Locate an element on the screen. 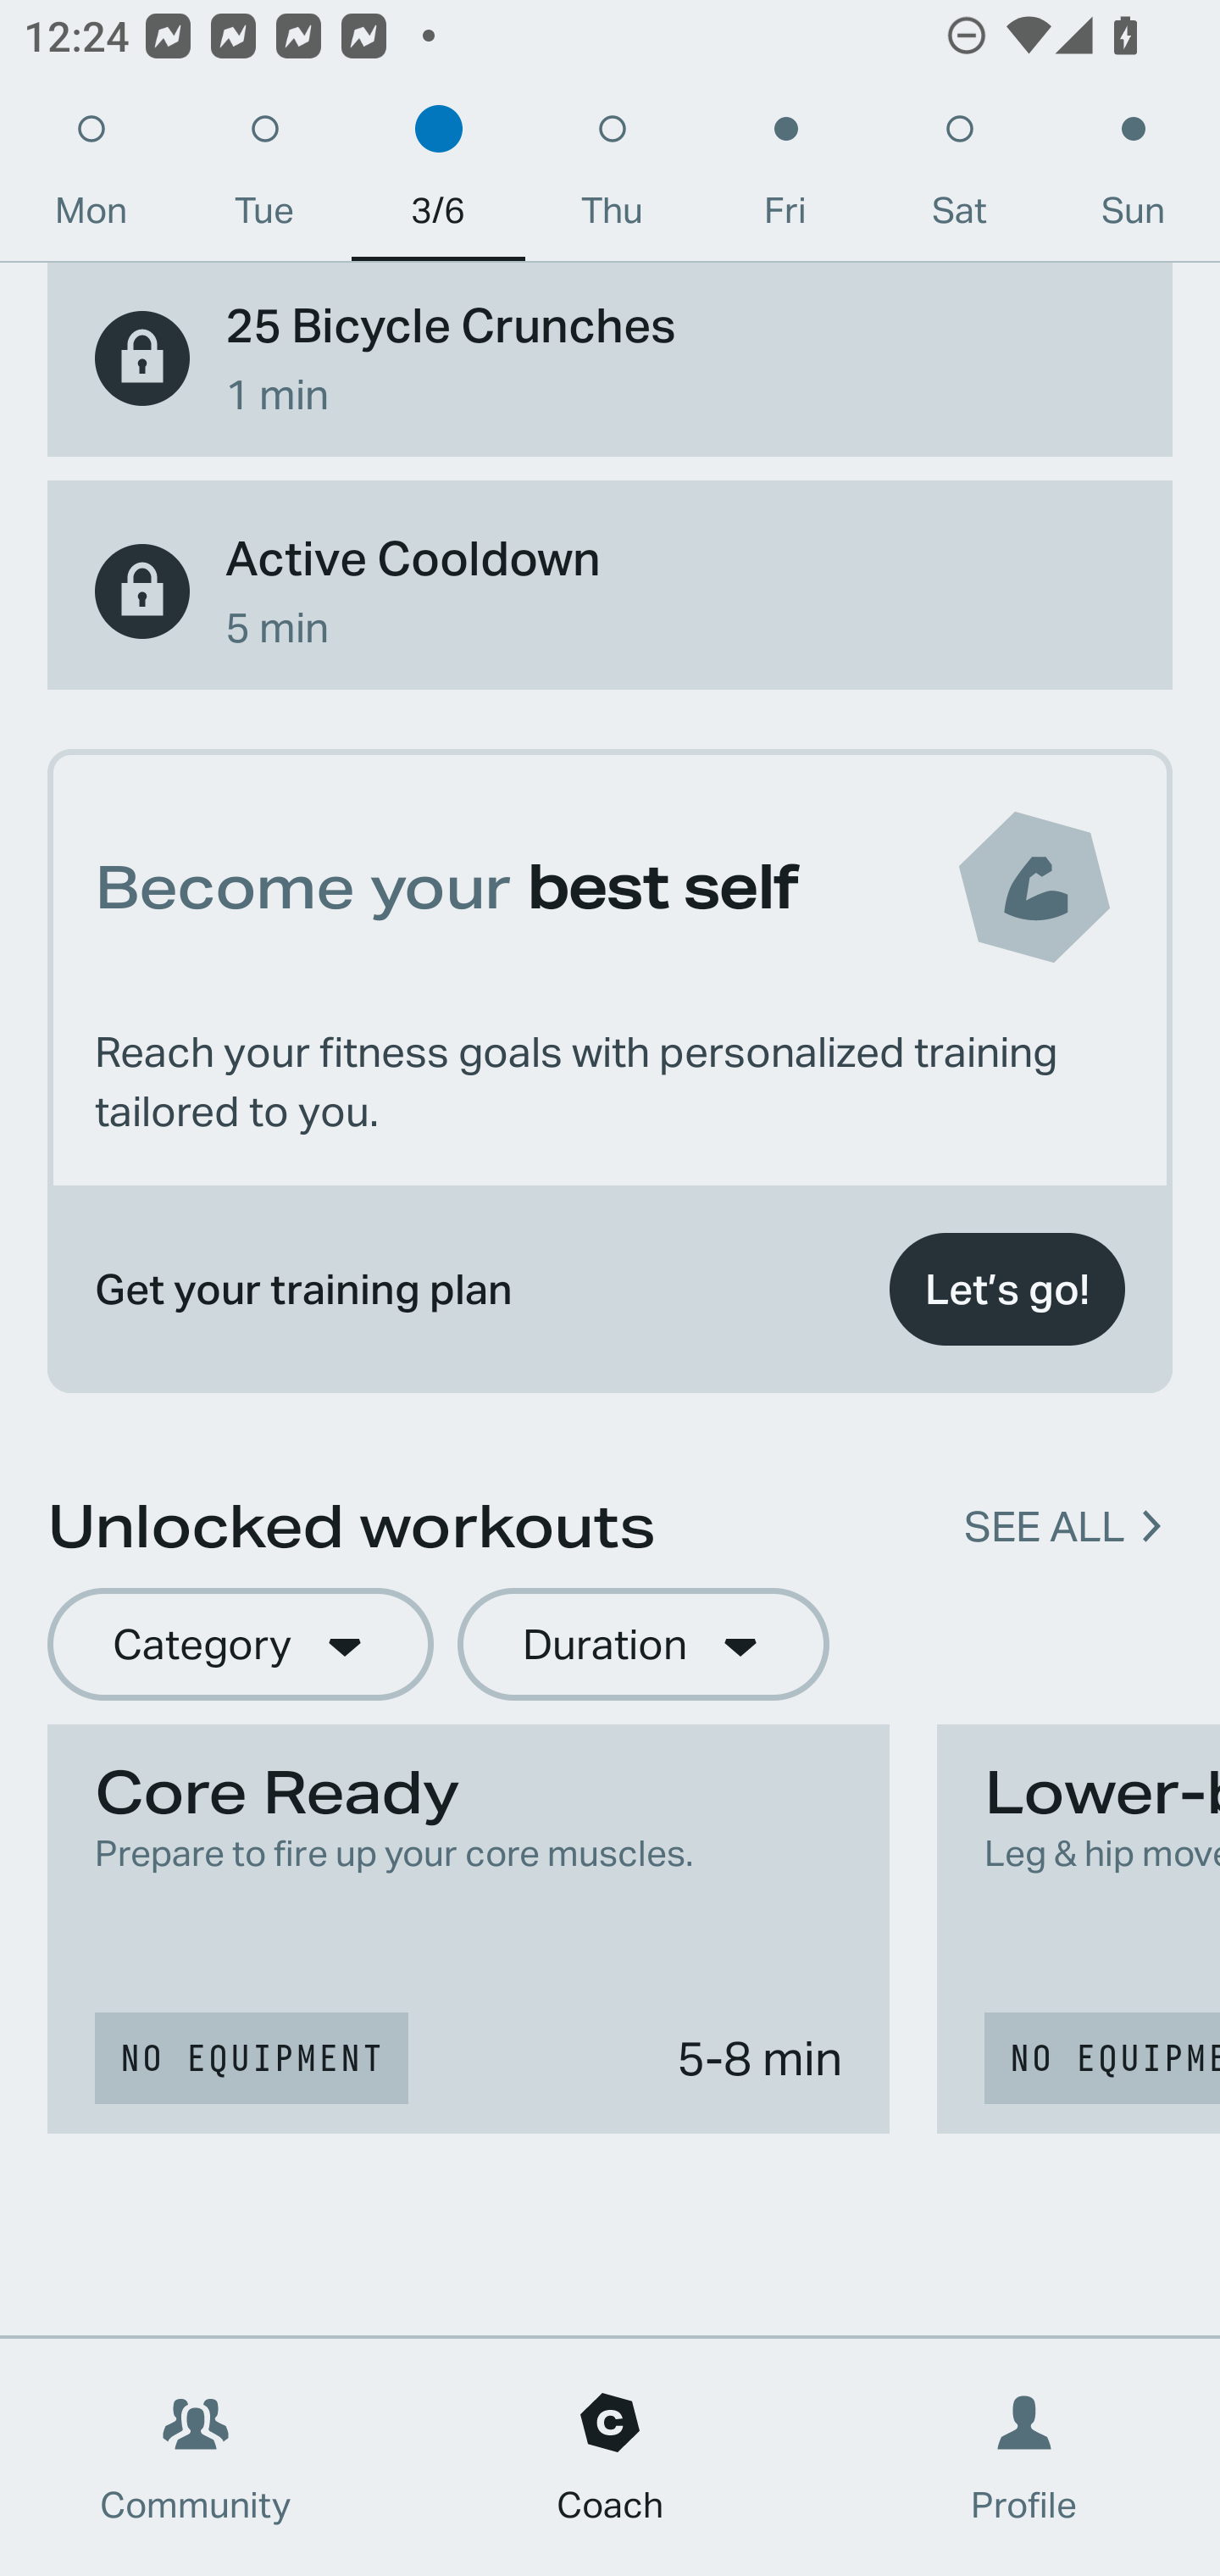 The height and width of the screenshot is (2576, 1220). Community is located at coordinates (196, 2457).